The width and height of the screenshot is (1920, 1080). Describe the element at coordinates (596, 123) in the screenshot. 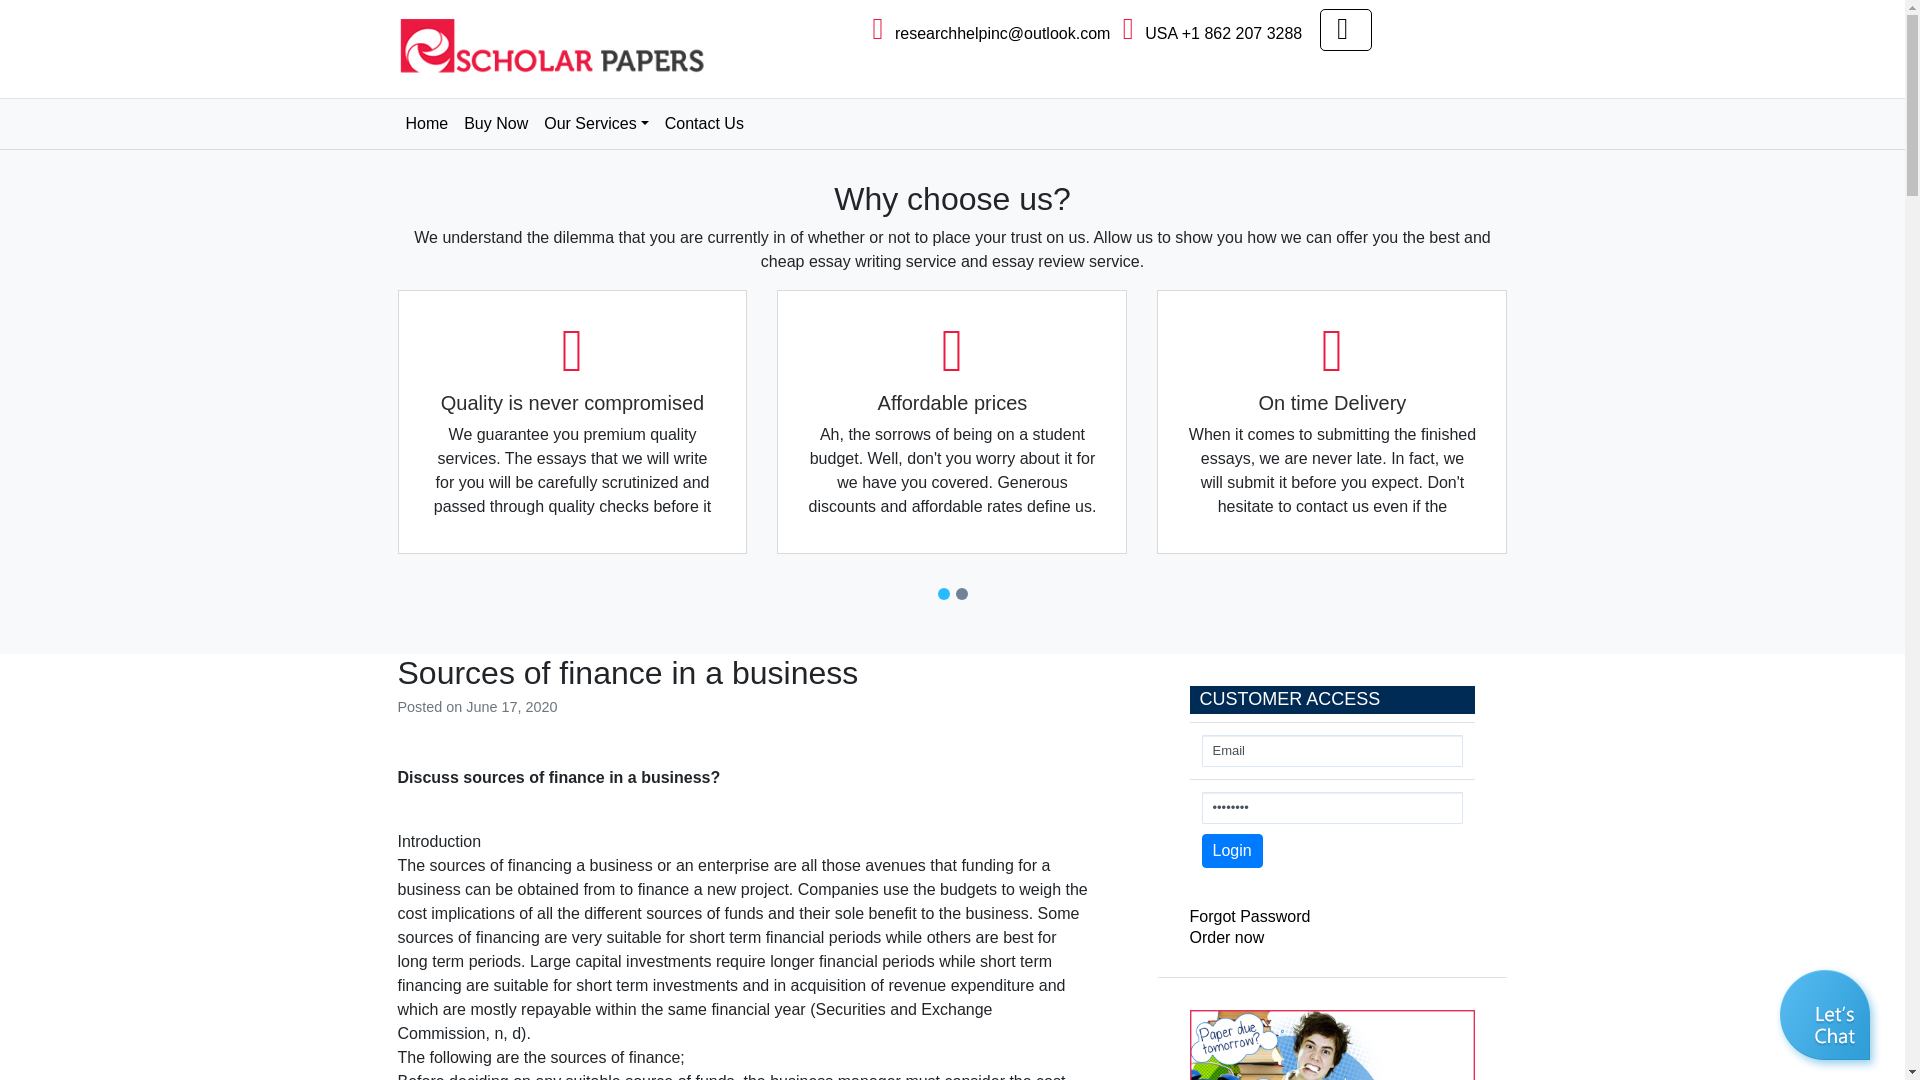

I see `Our Services` at that location.